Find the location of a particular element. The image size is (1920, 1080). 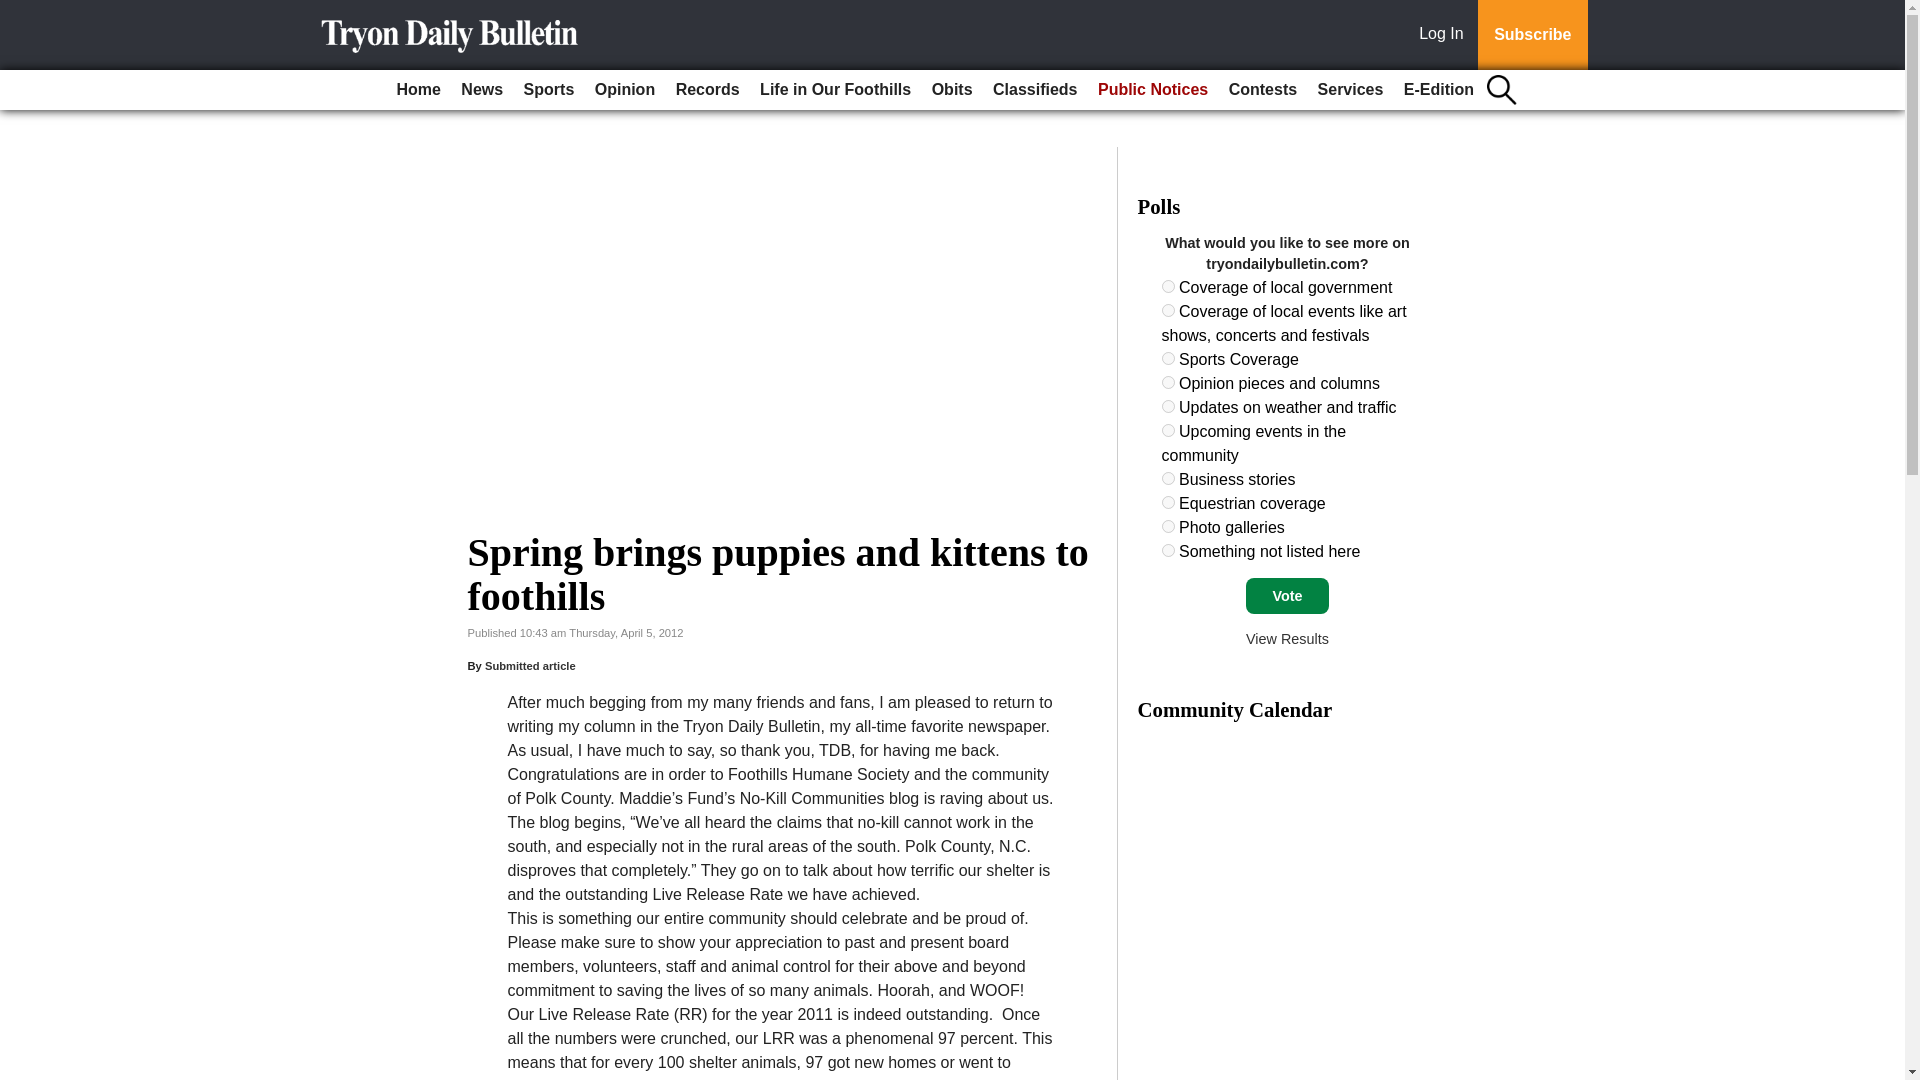

News is located at coordinates (482, 90).